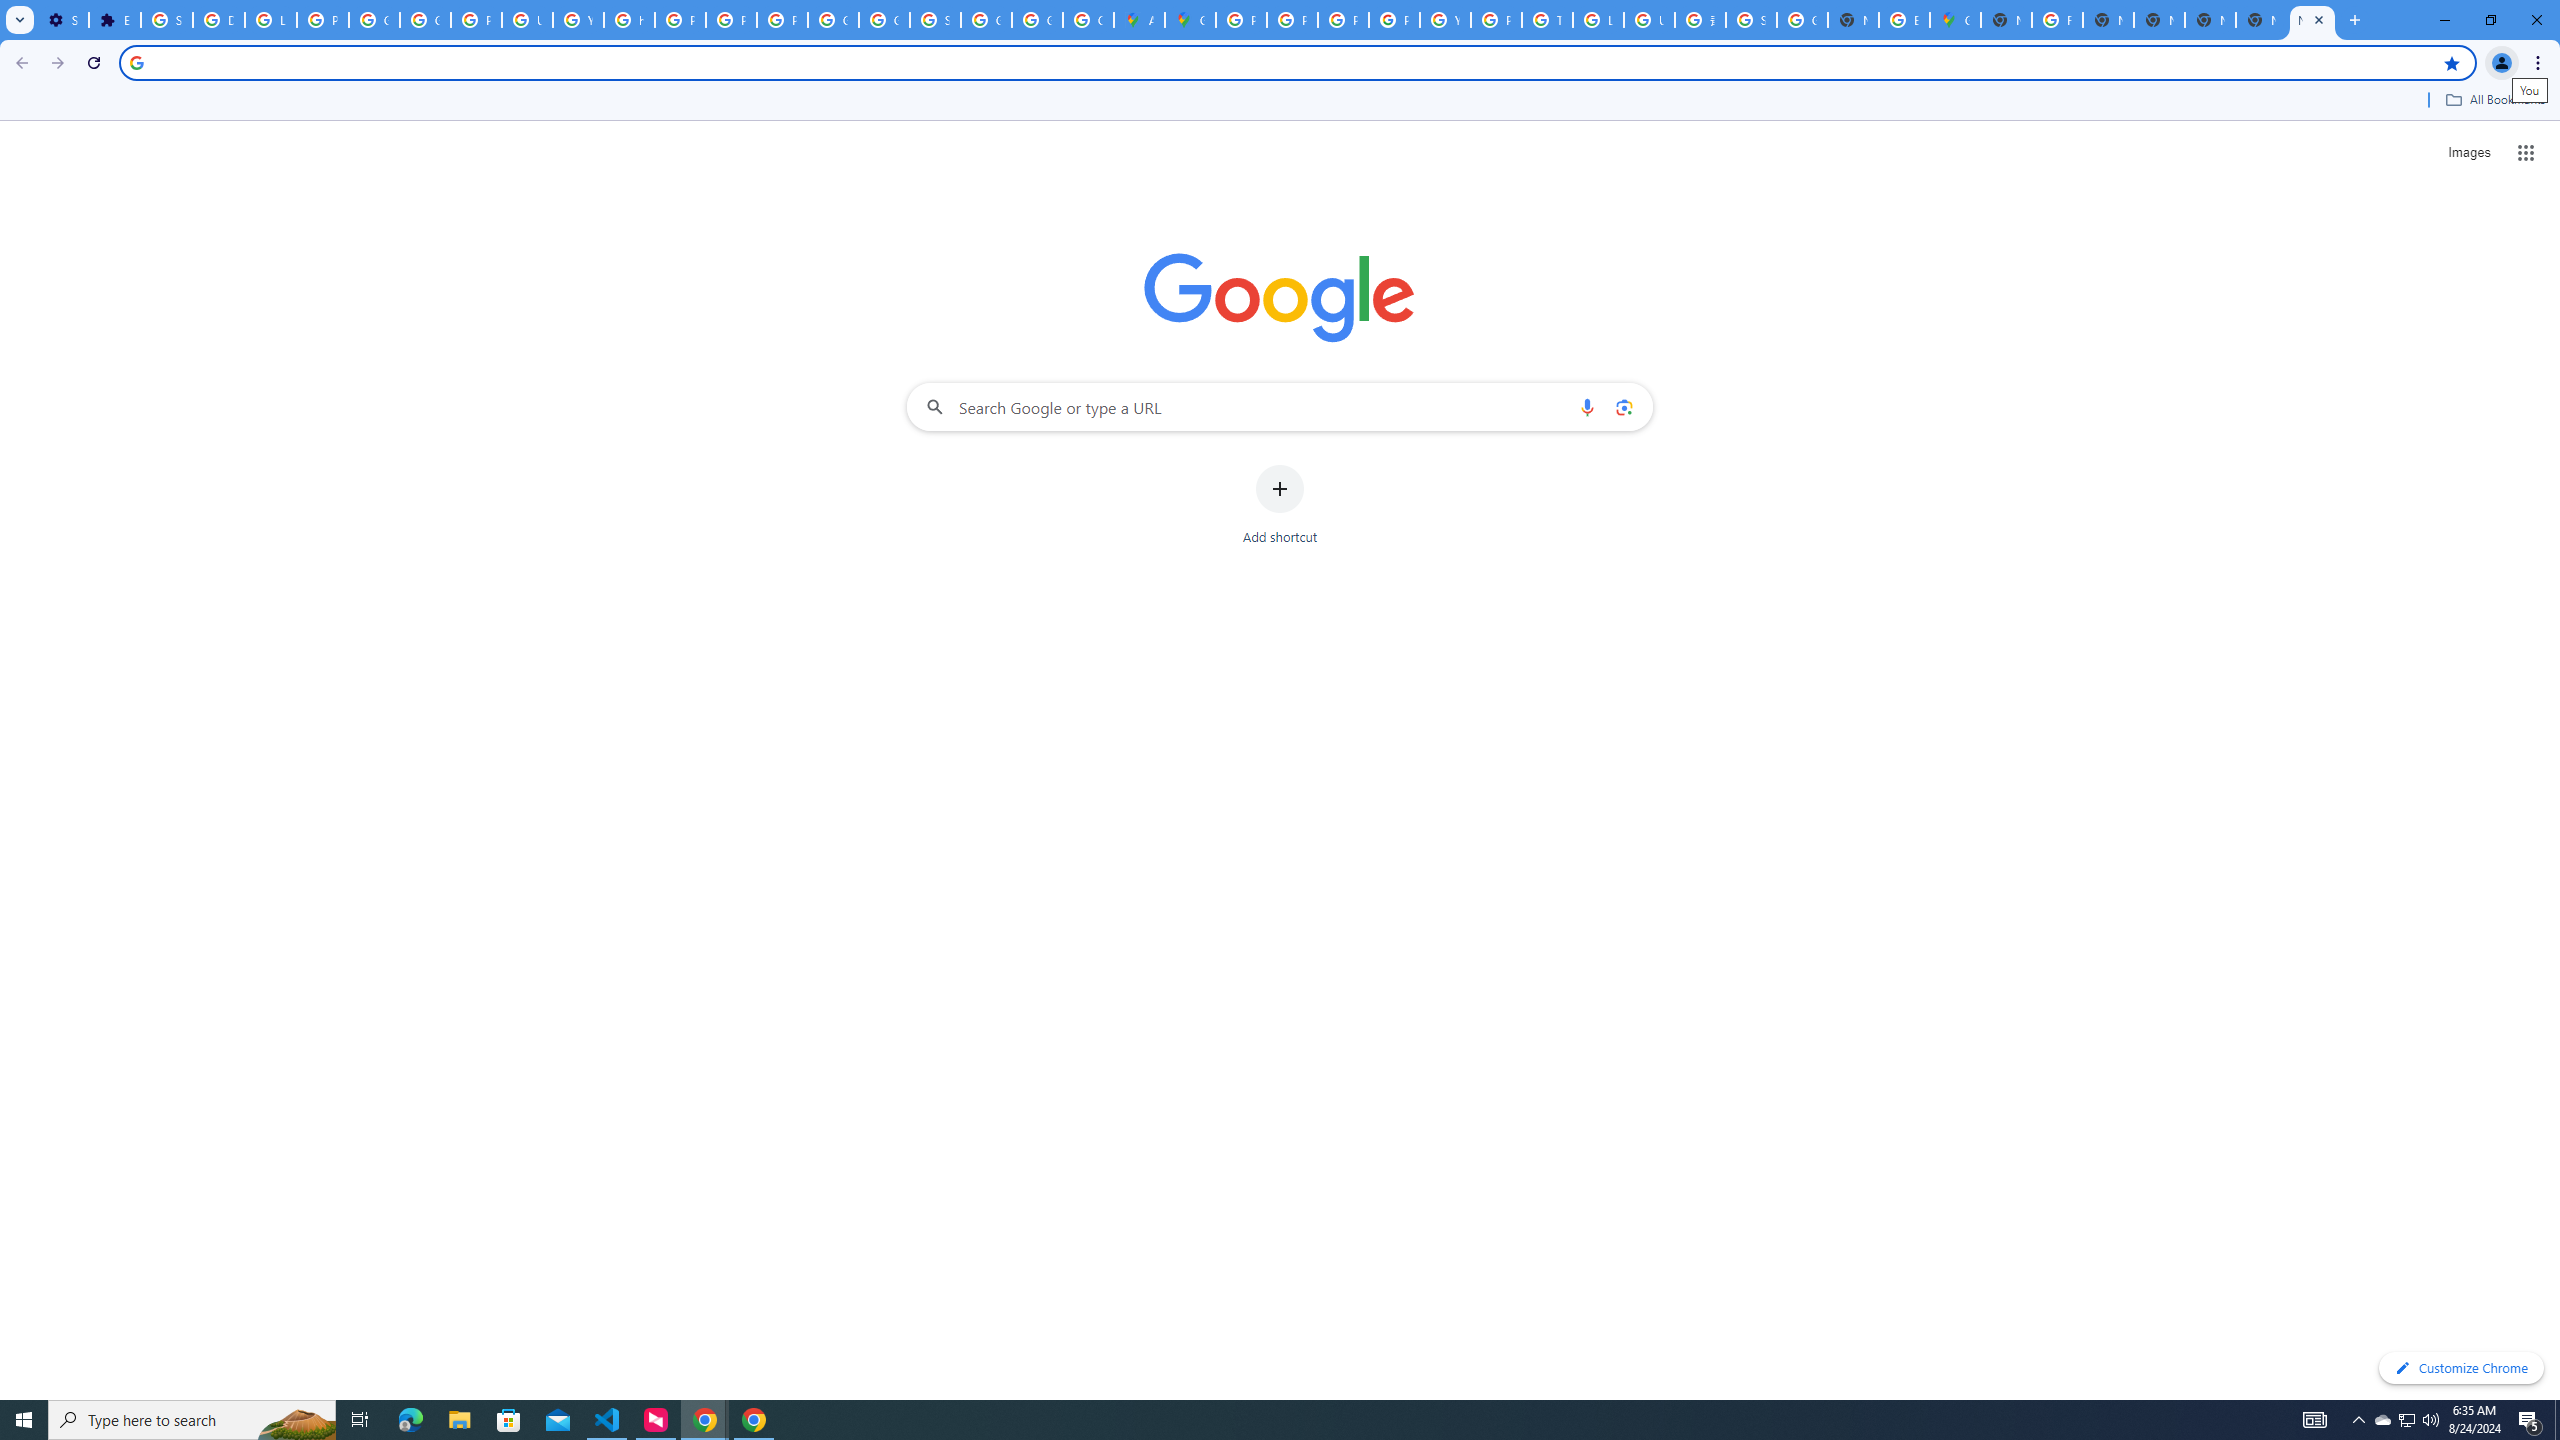 The image size is (2560, 1440). I want to click on All Bookmarks, so click(2494, 100).